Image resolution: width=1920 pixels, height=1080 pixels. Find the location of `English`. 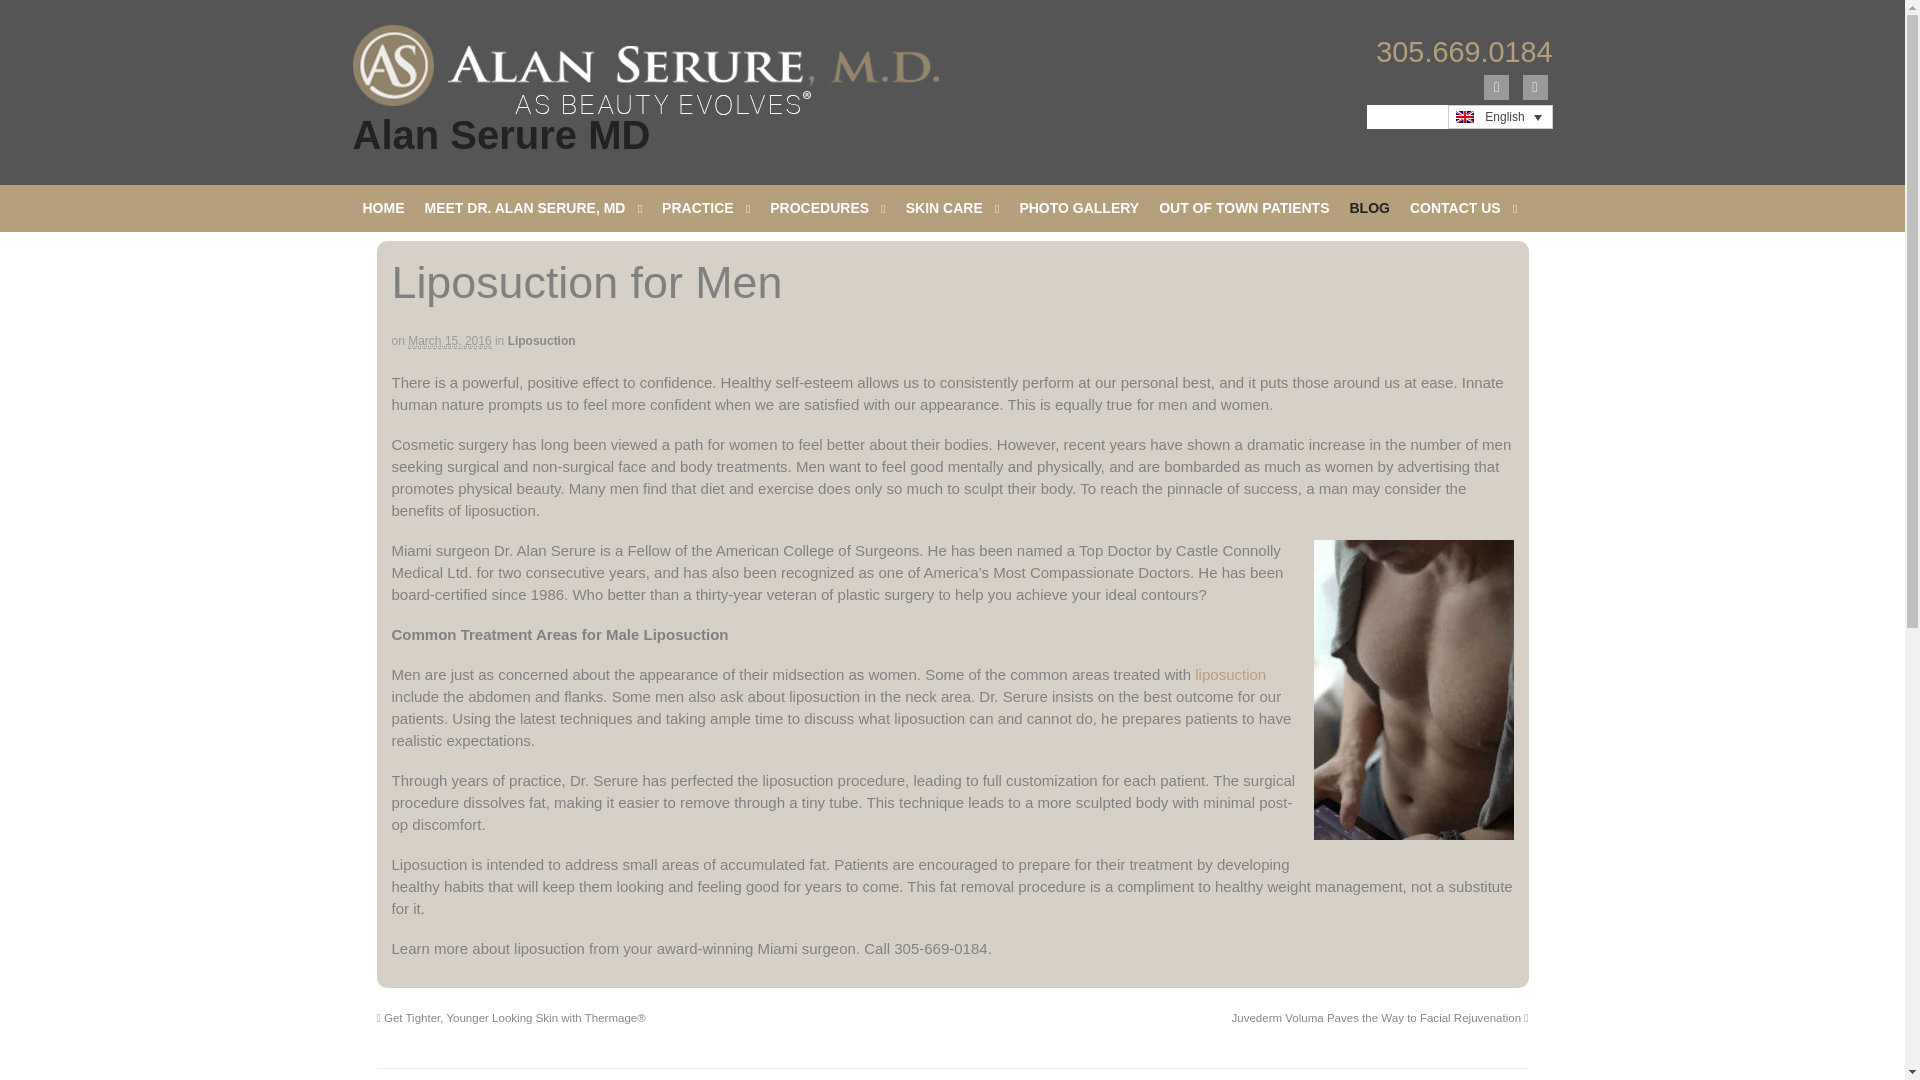

English is located at coordinates (1464, 117).